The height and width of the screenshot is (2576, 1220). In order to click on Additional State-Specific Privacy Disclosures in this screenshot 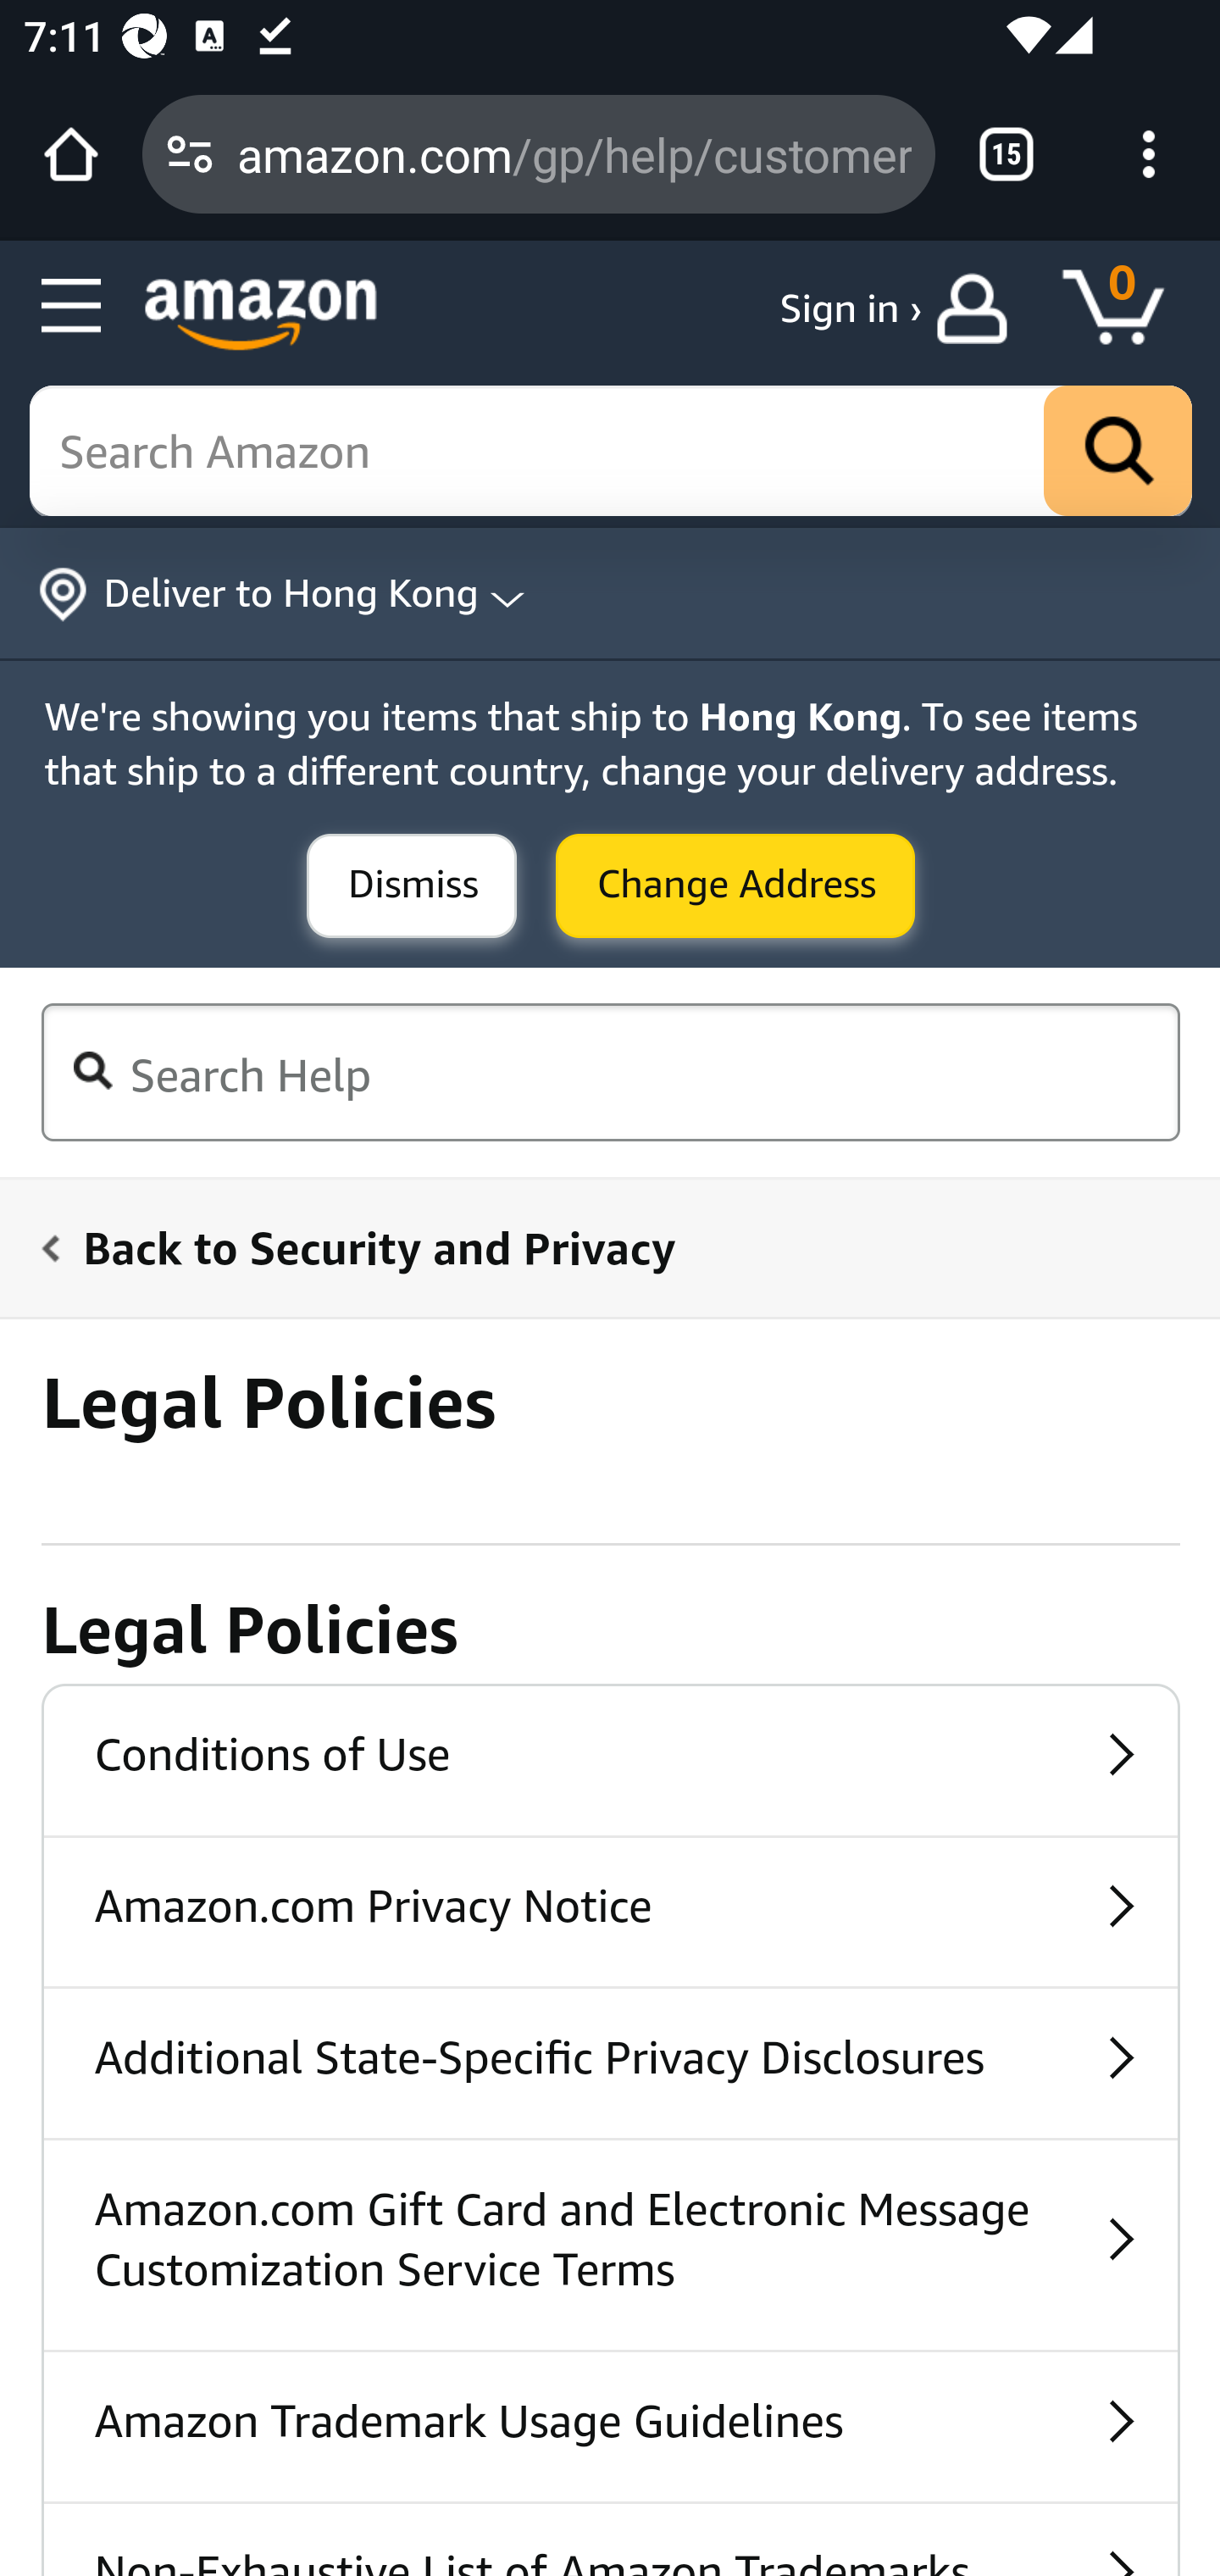, I will do `click(610, 2062)`.